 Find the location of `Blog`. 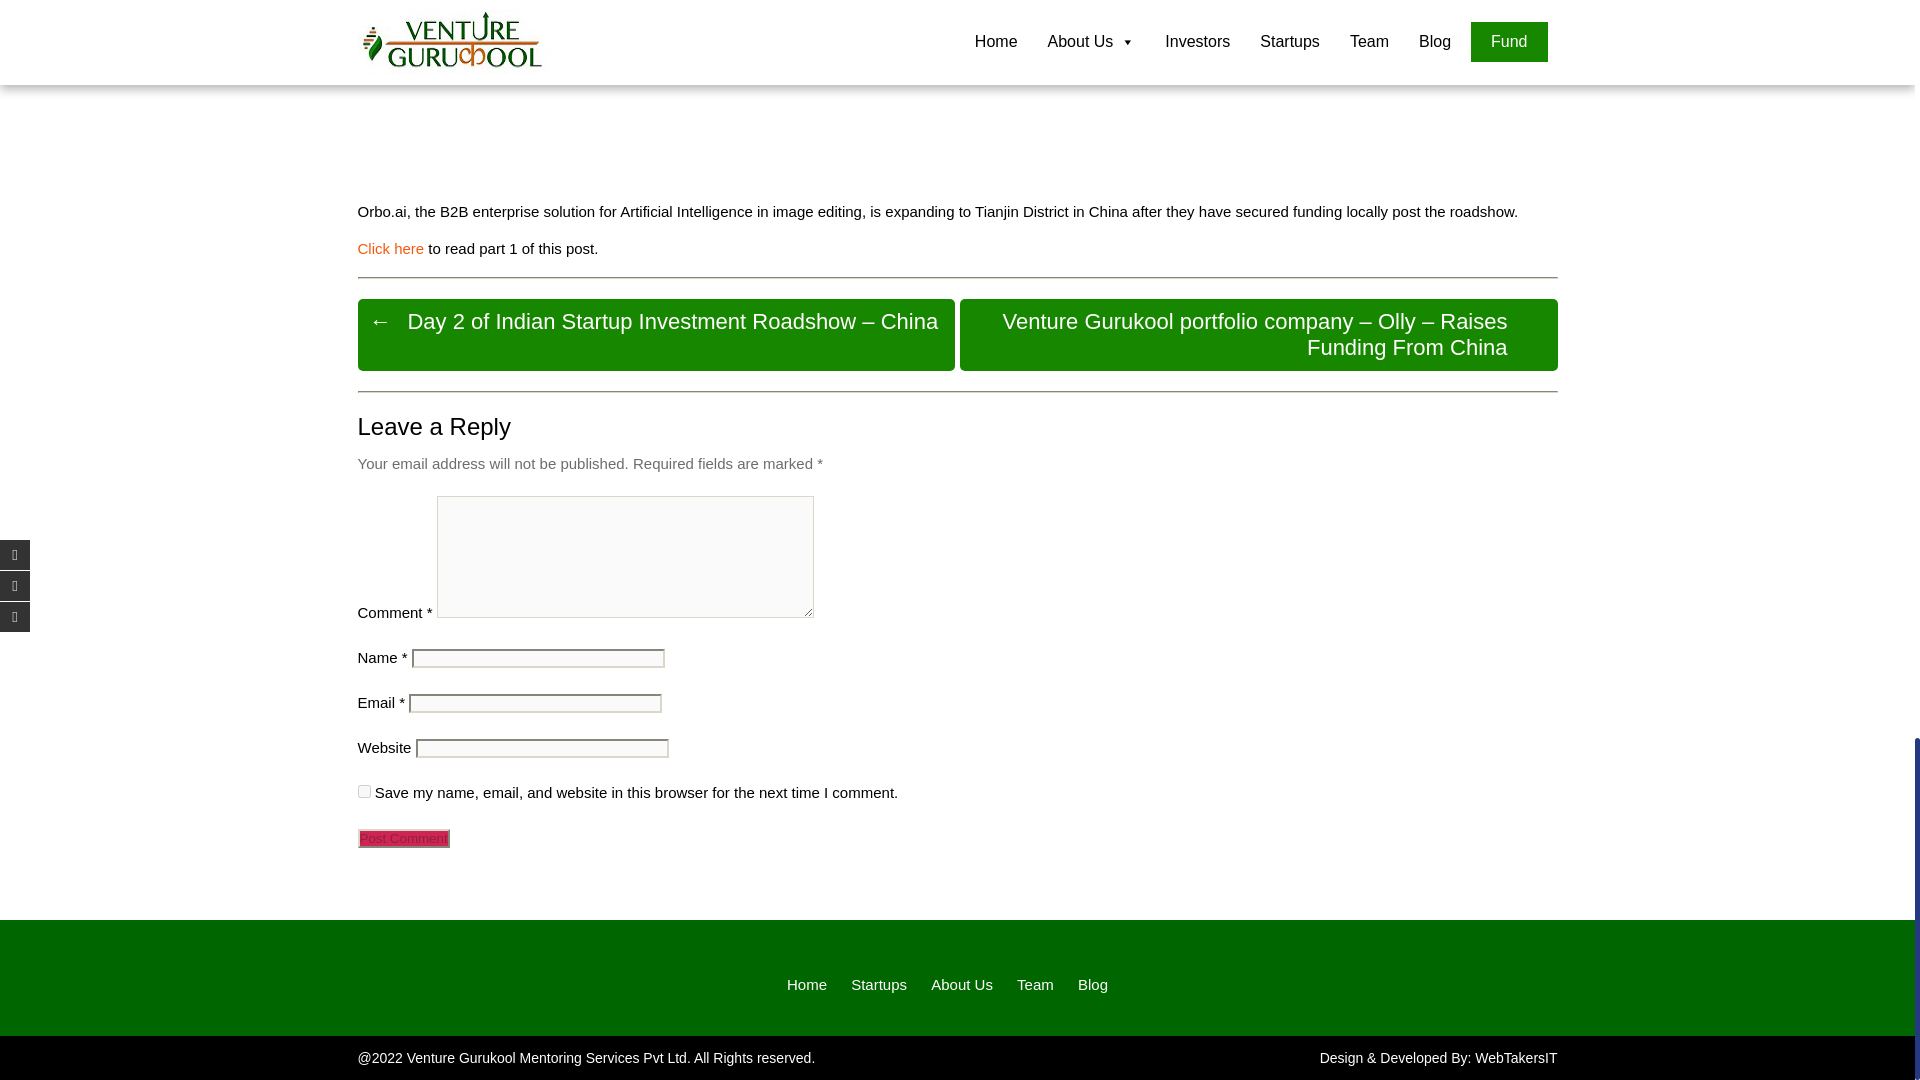

Blog is located at coordinates (1092, 984).